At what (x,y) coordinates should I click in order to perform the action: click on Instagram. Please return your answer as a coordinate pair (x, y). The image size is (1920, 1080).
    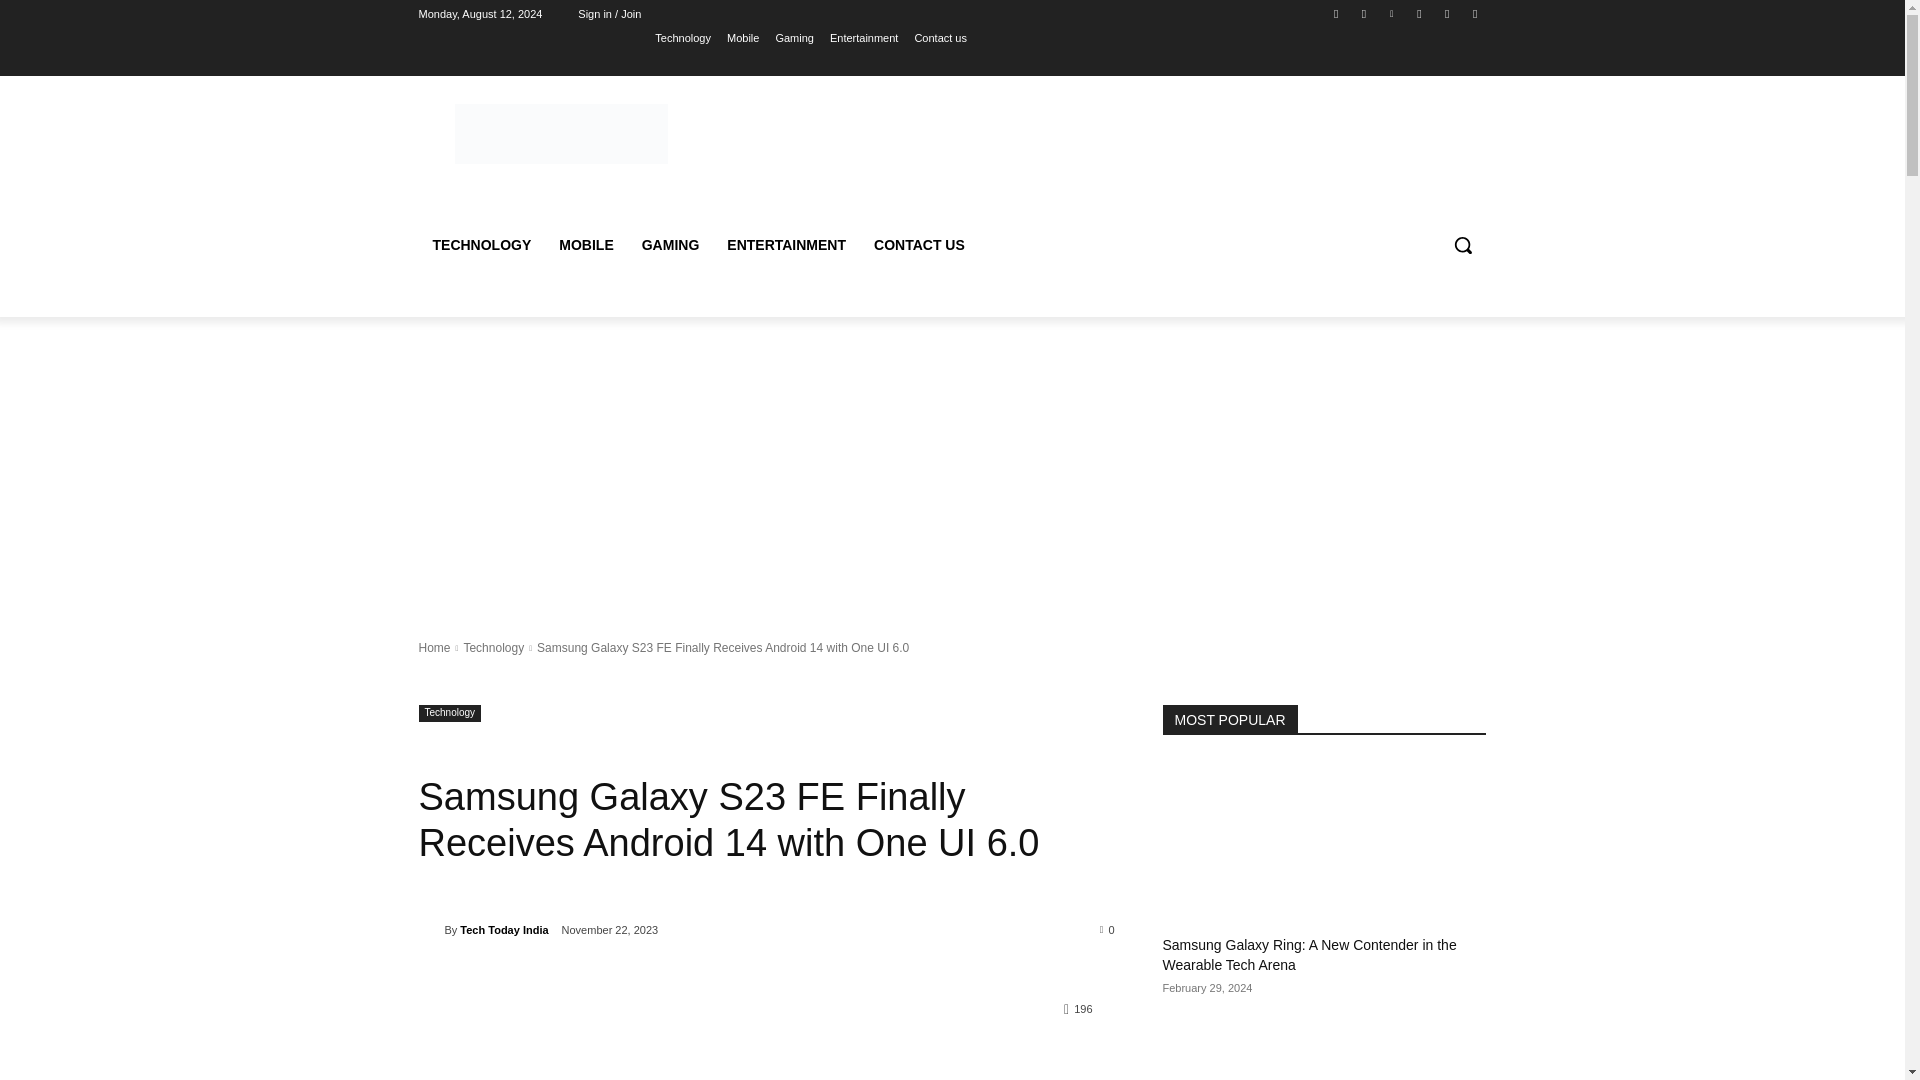
    Looking at the image, I should click on (1364, 13).